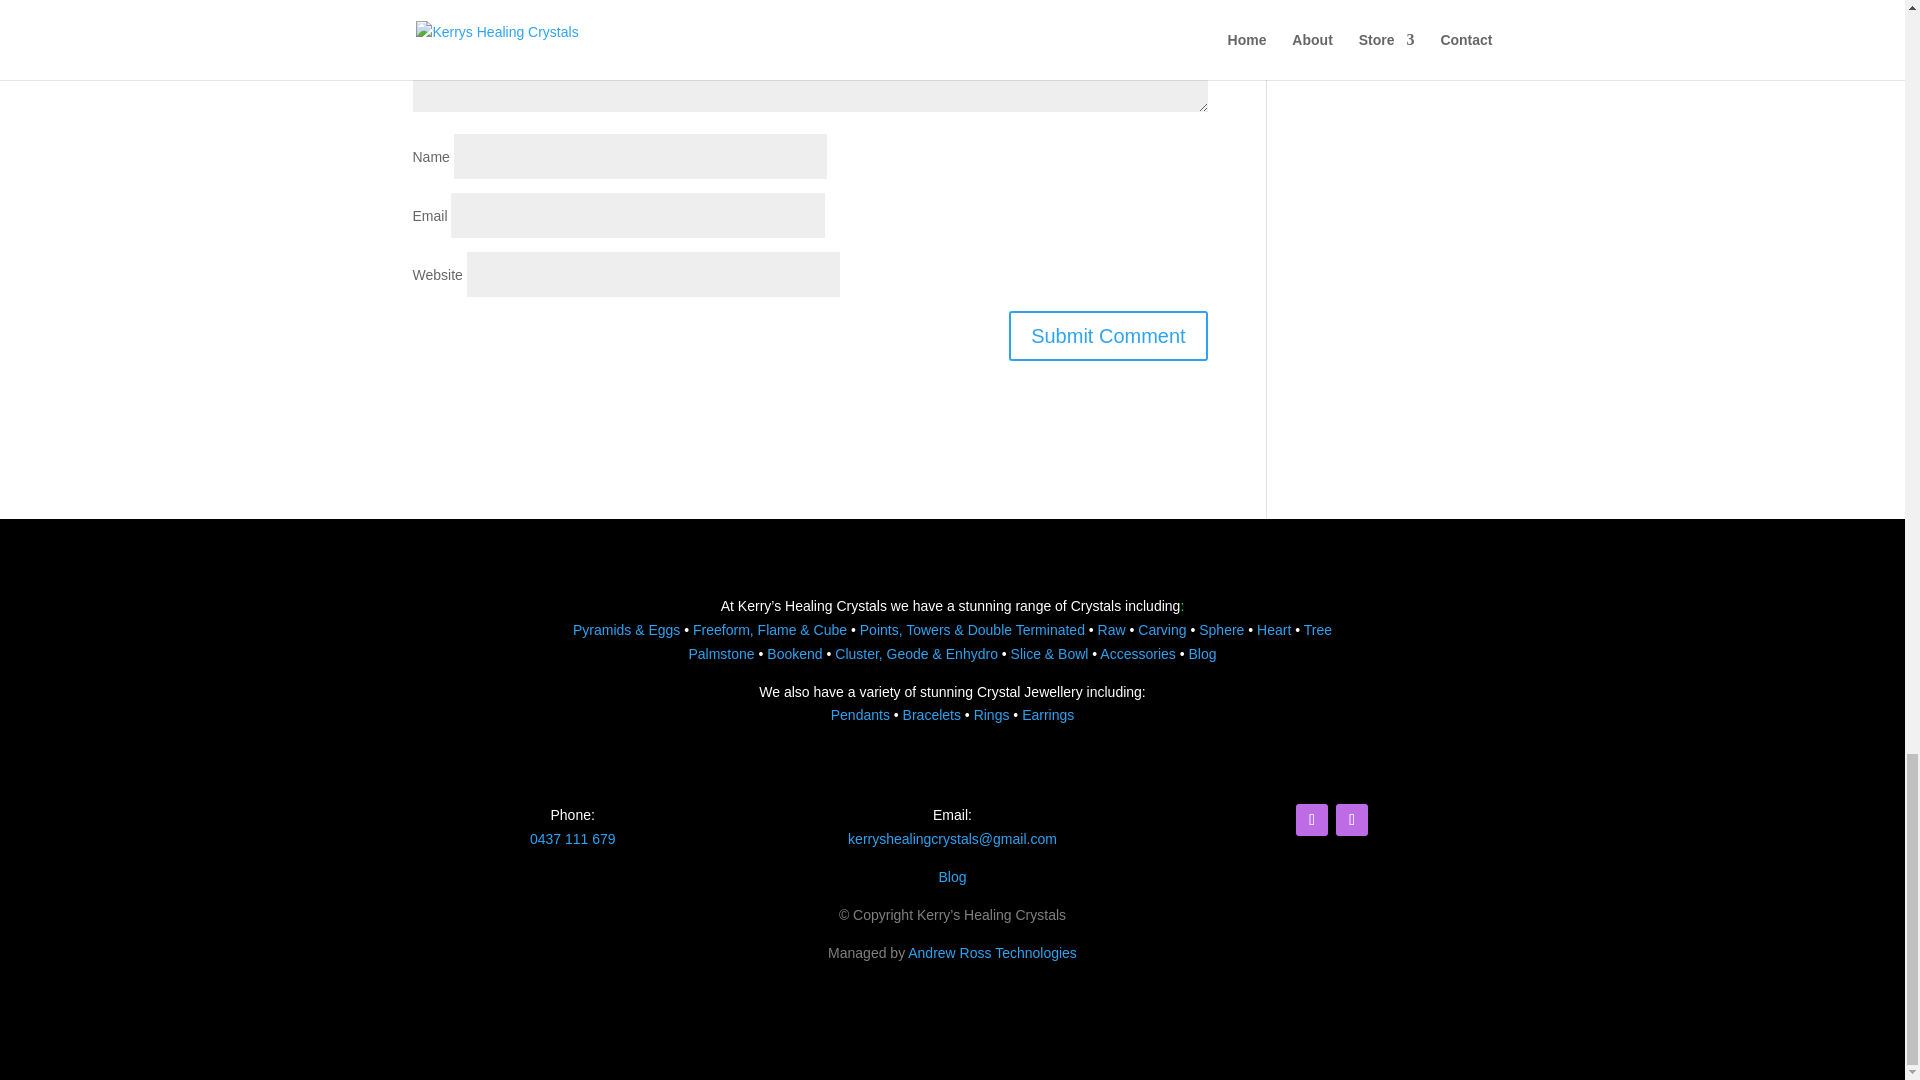  Describe the element at coordinates (1108, 336) in the screenshot. I see `Submit Comment` at that location.